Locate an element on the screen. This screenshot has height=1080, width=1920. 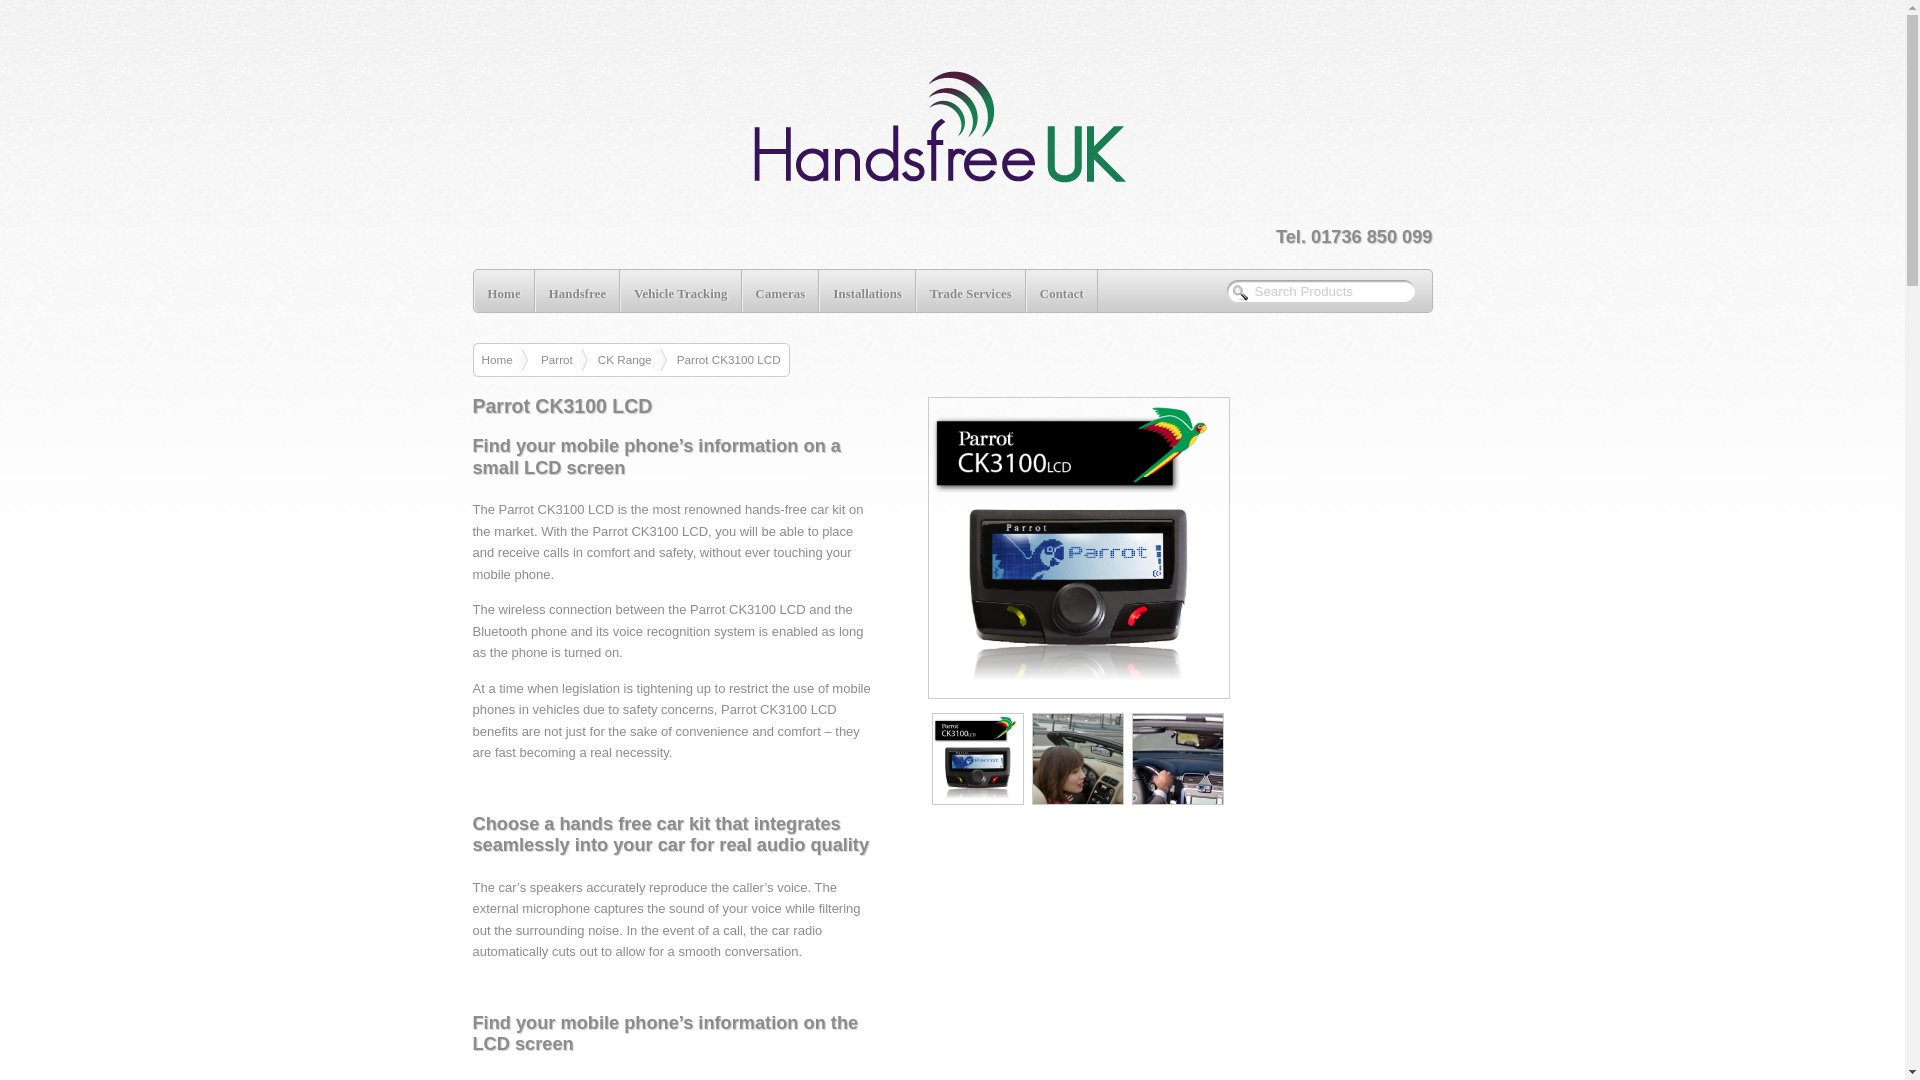
CK Range is located at coordinates (632, 359).